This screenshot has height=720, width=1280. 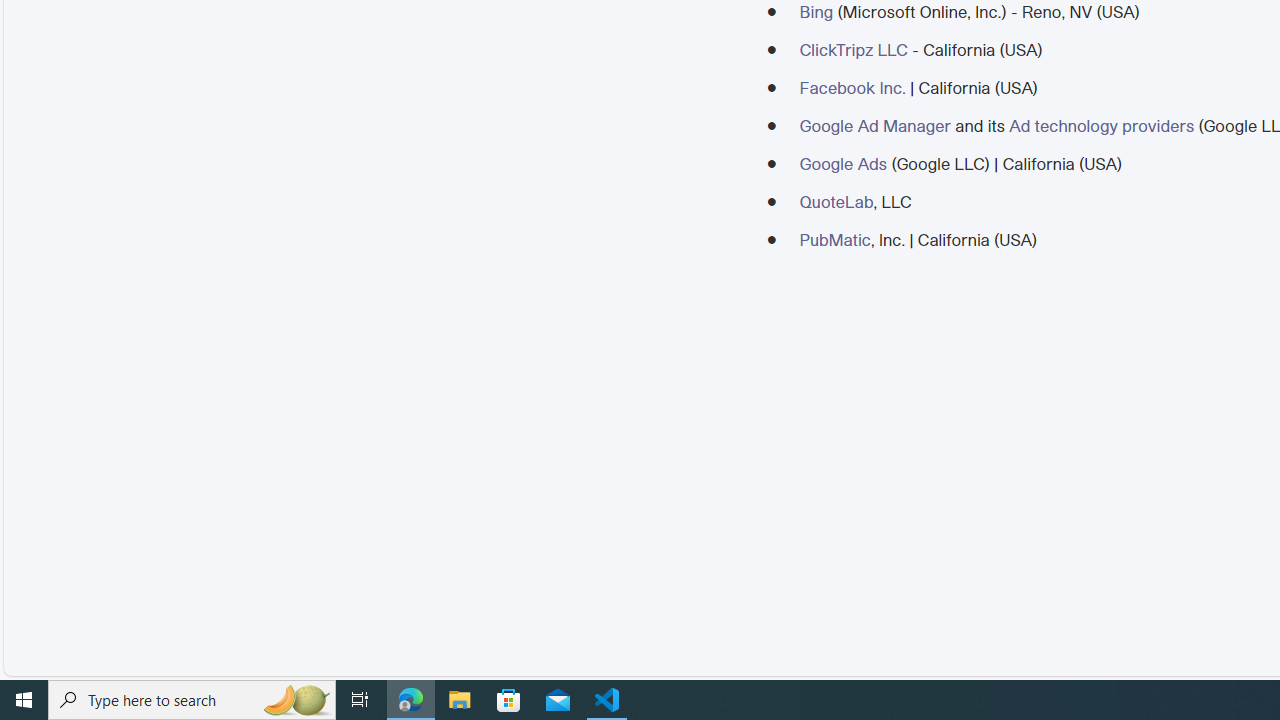 I want to click on Google Ad Manager, so click(x=874, y=125).